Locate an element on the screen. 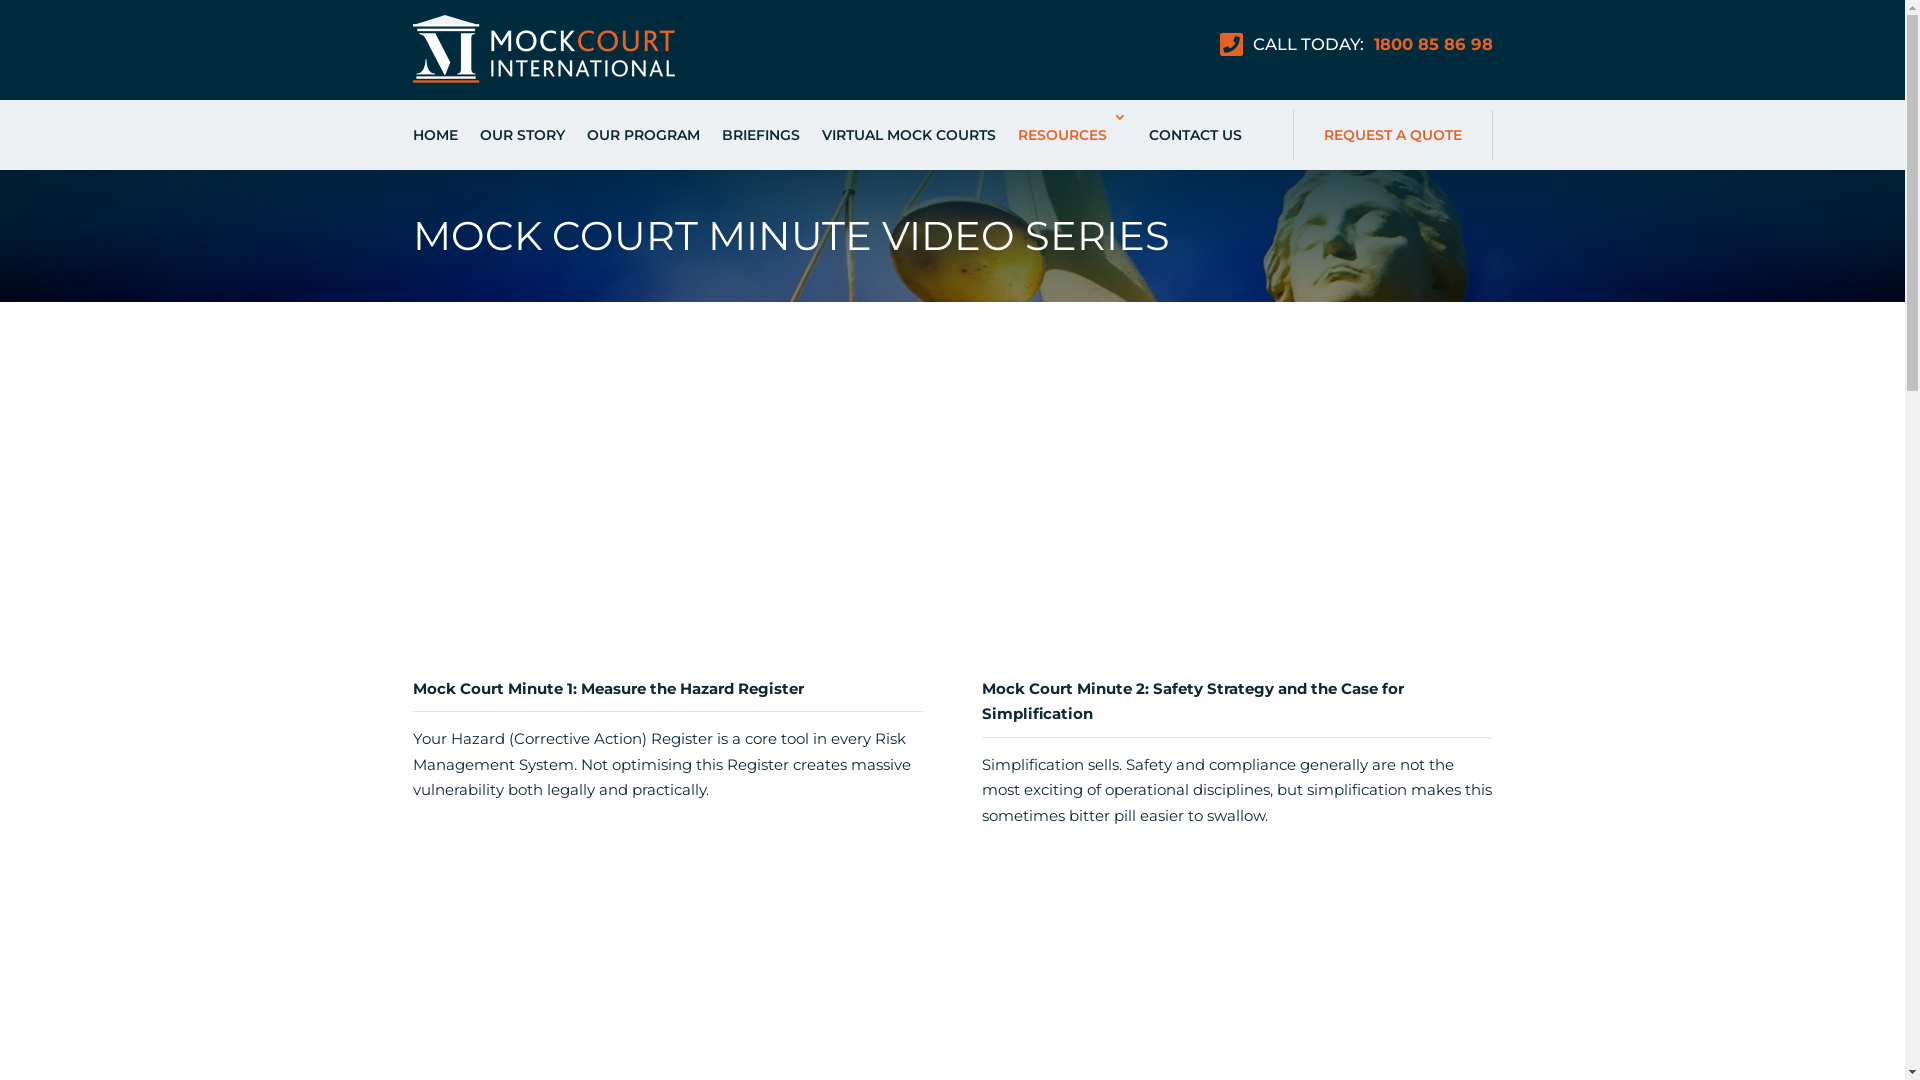 The width and height of the screenshot is (1920, 1080). 1800 85 86 98 is located at coordinates (1430, 44).